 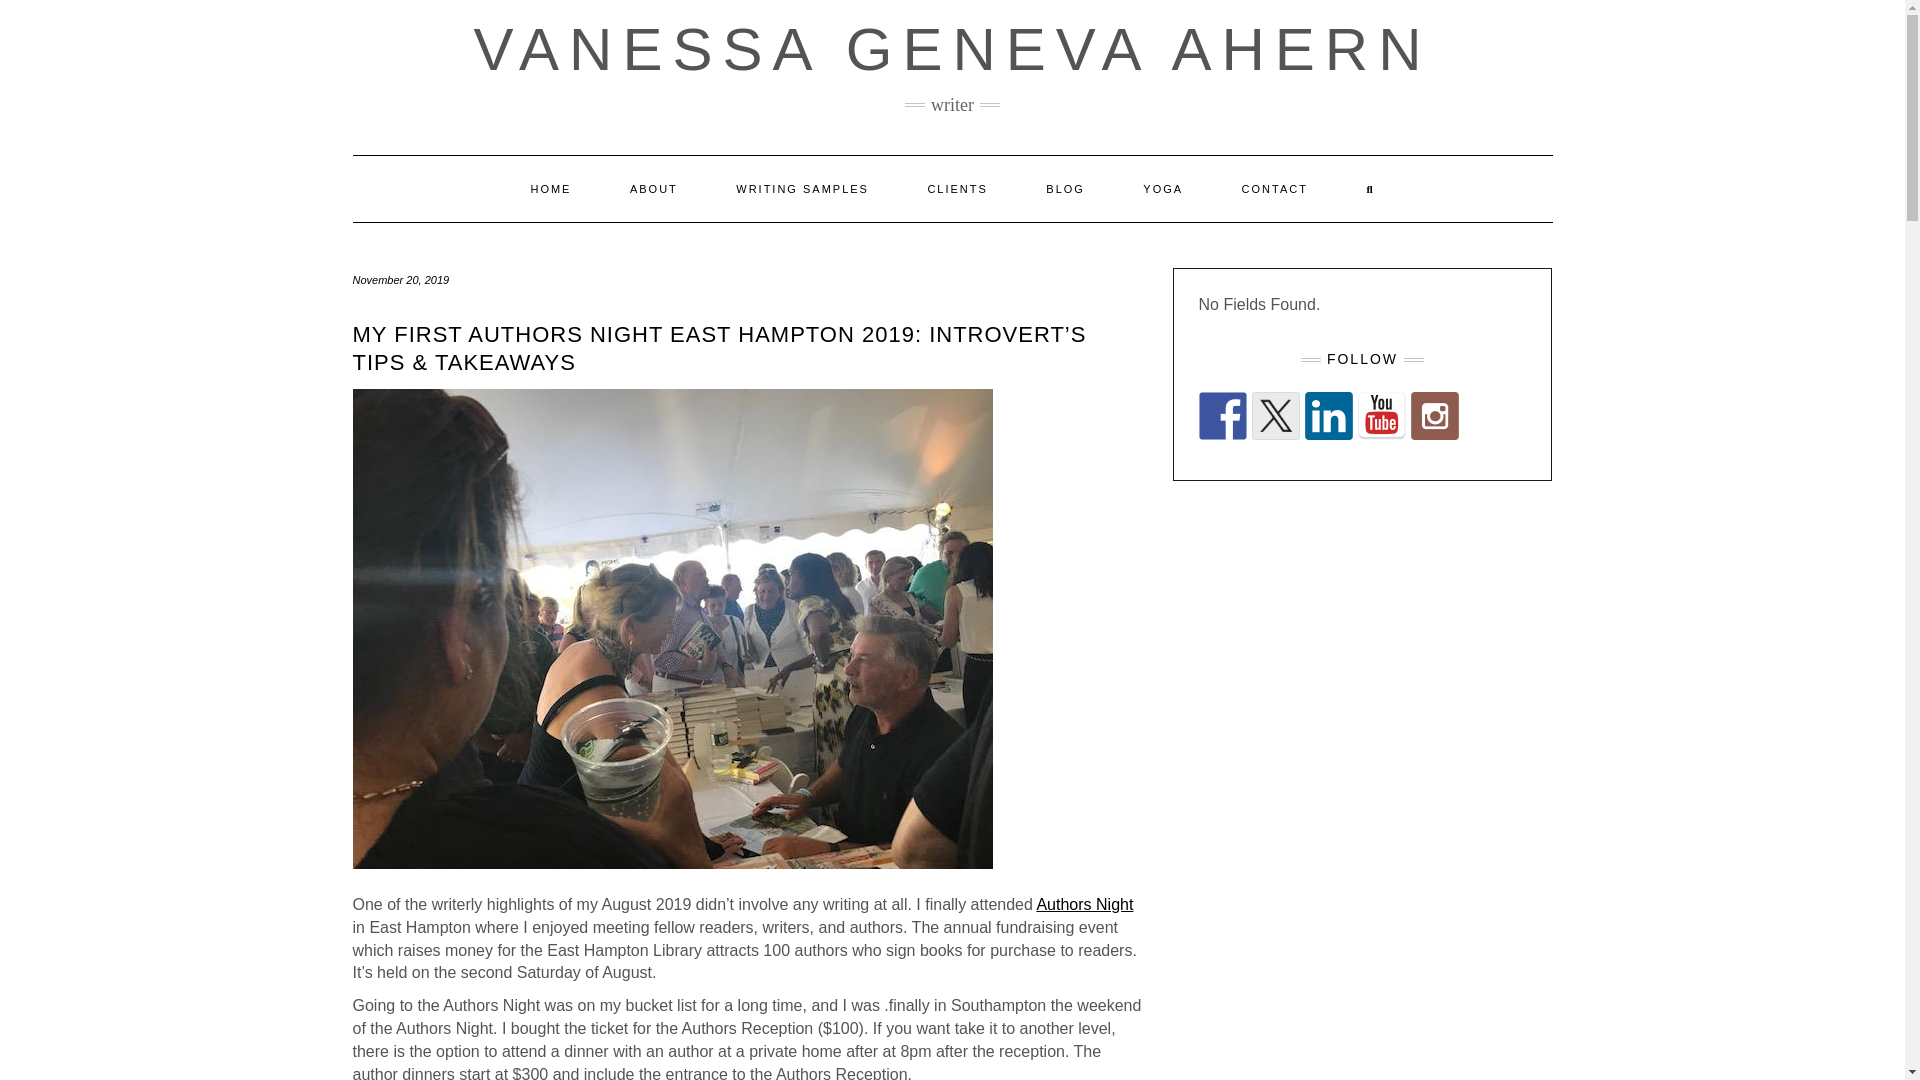 What do you see at coordinates (1222, 416) in the screenshot?
I see `Follow us on Facebook` at bounding box center [1222, 416].